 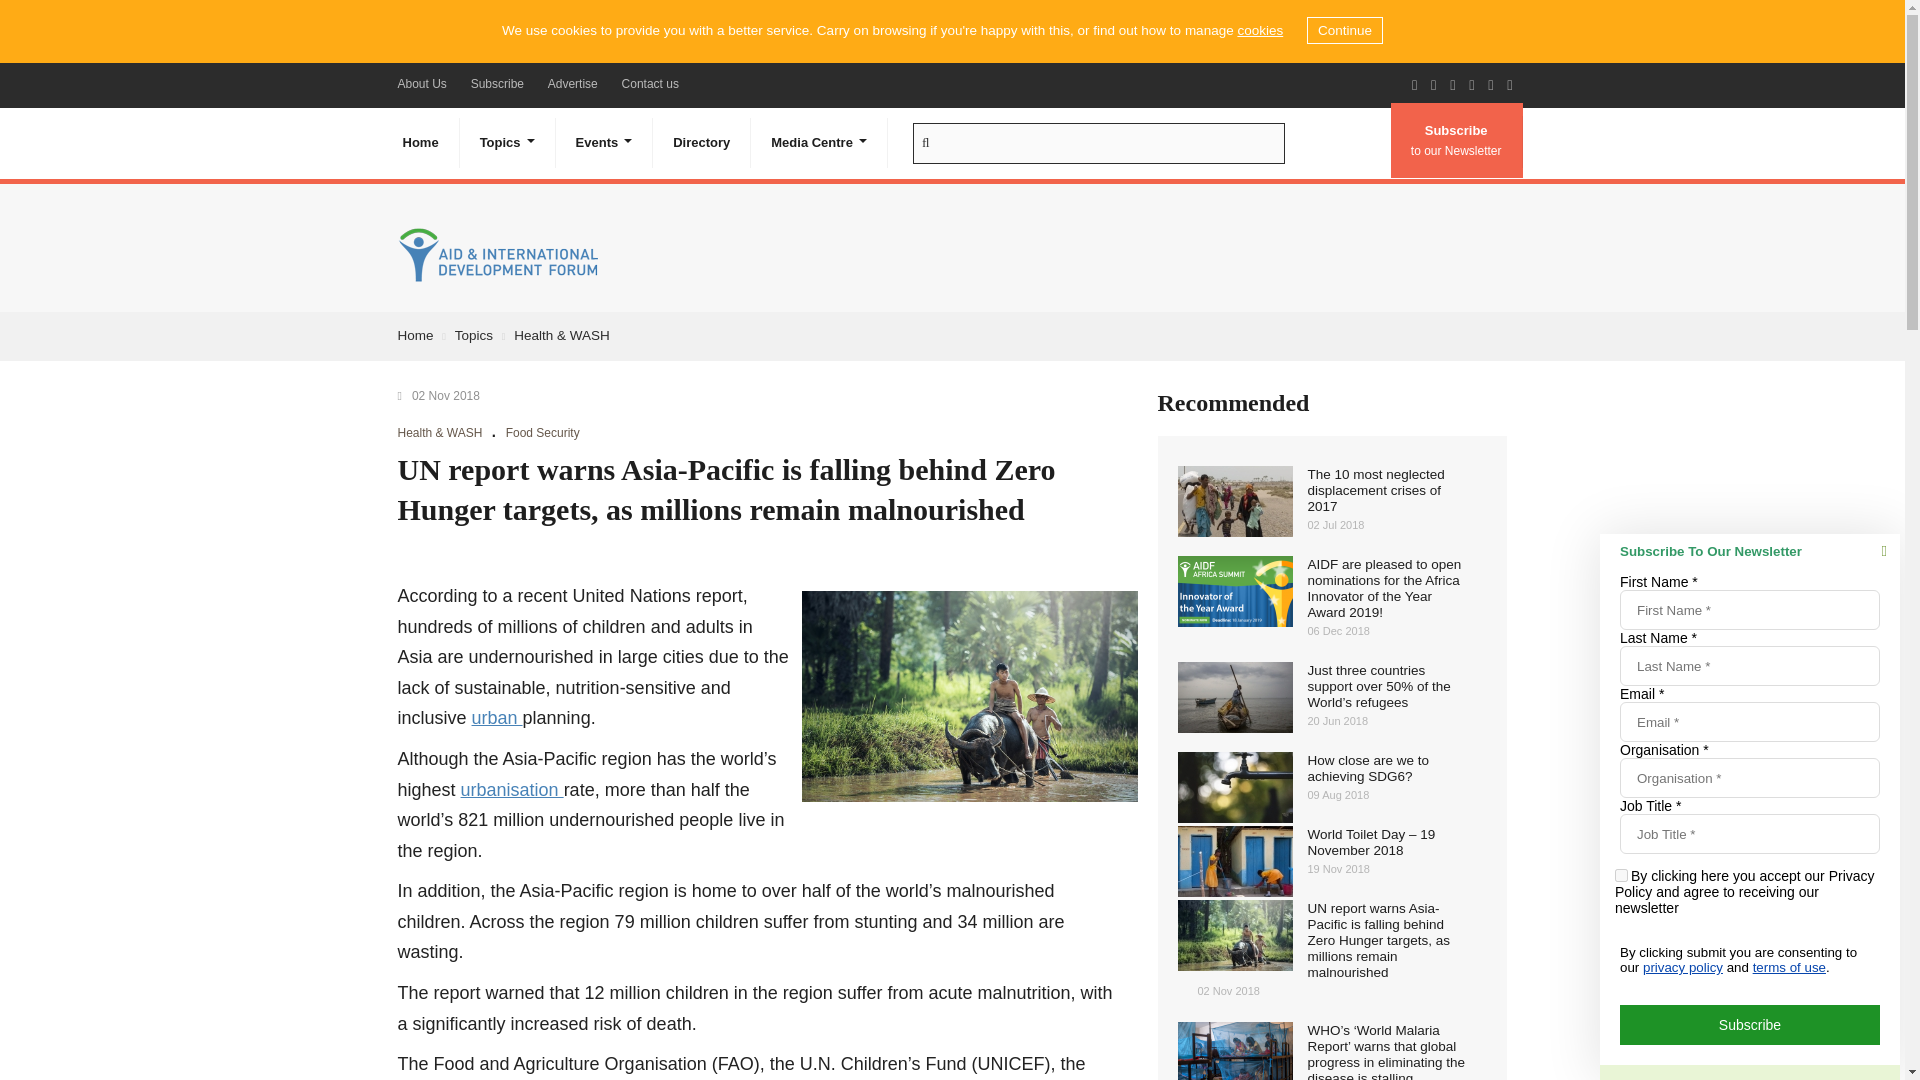 What do you see at coordinates (650, 83) in the screenshot?
I see `Contact us` at bounding box center [650, 83].